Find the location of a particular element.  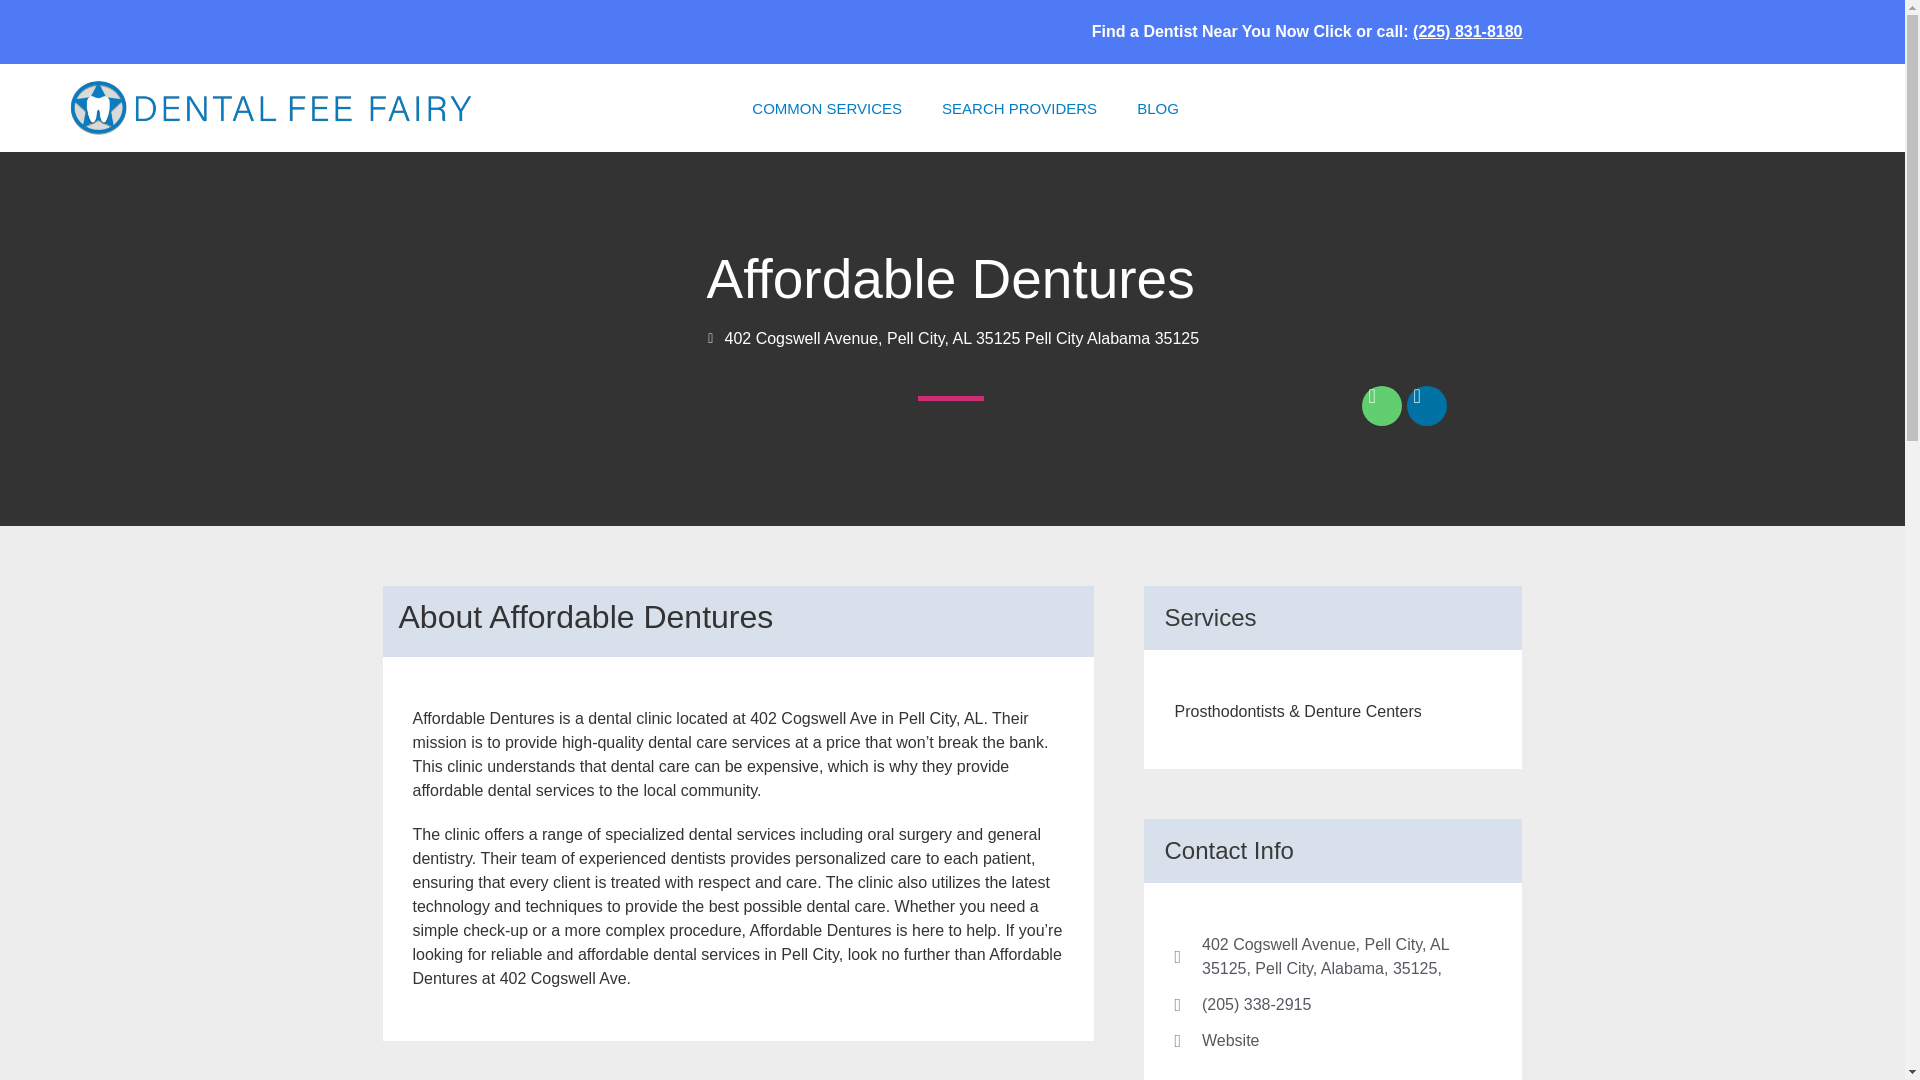

Website is located at coordinates (1332, 1041).